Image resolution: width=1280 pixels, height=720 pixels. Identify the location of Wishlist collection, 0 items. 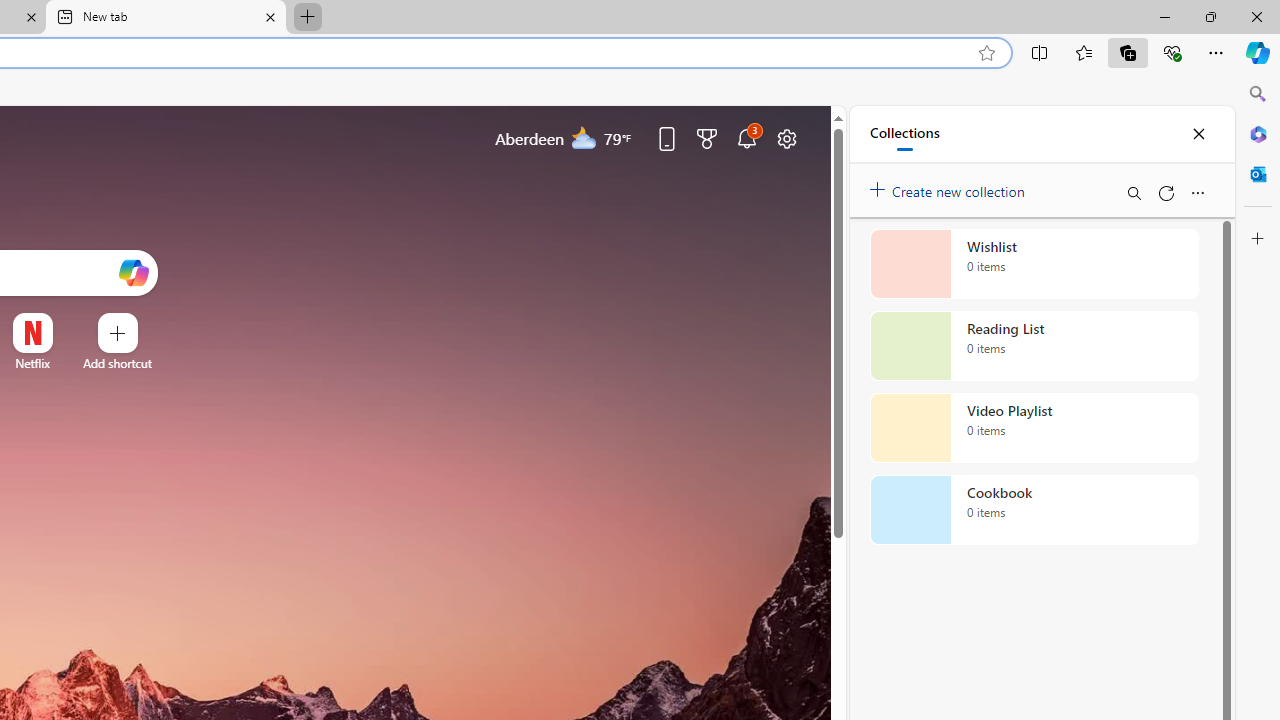
(1034, 263).